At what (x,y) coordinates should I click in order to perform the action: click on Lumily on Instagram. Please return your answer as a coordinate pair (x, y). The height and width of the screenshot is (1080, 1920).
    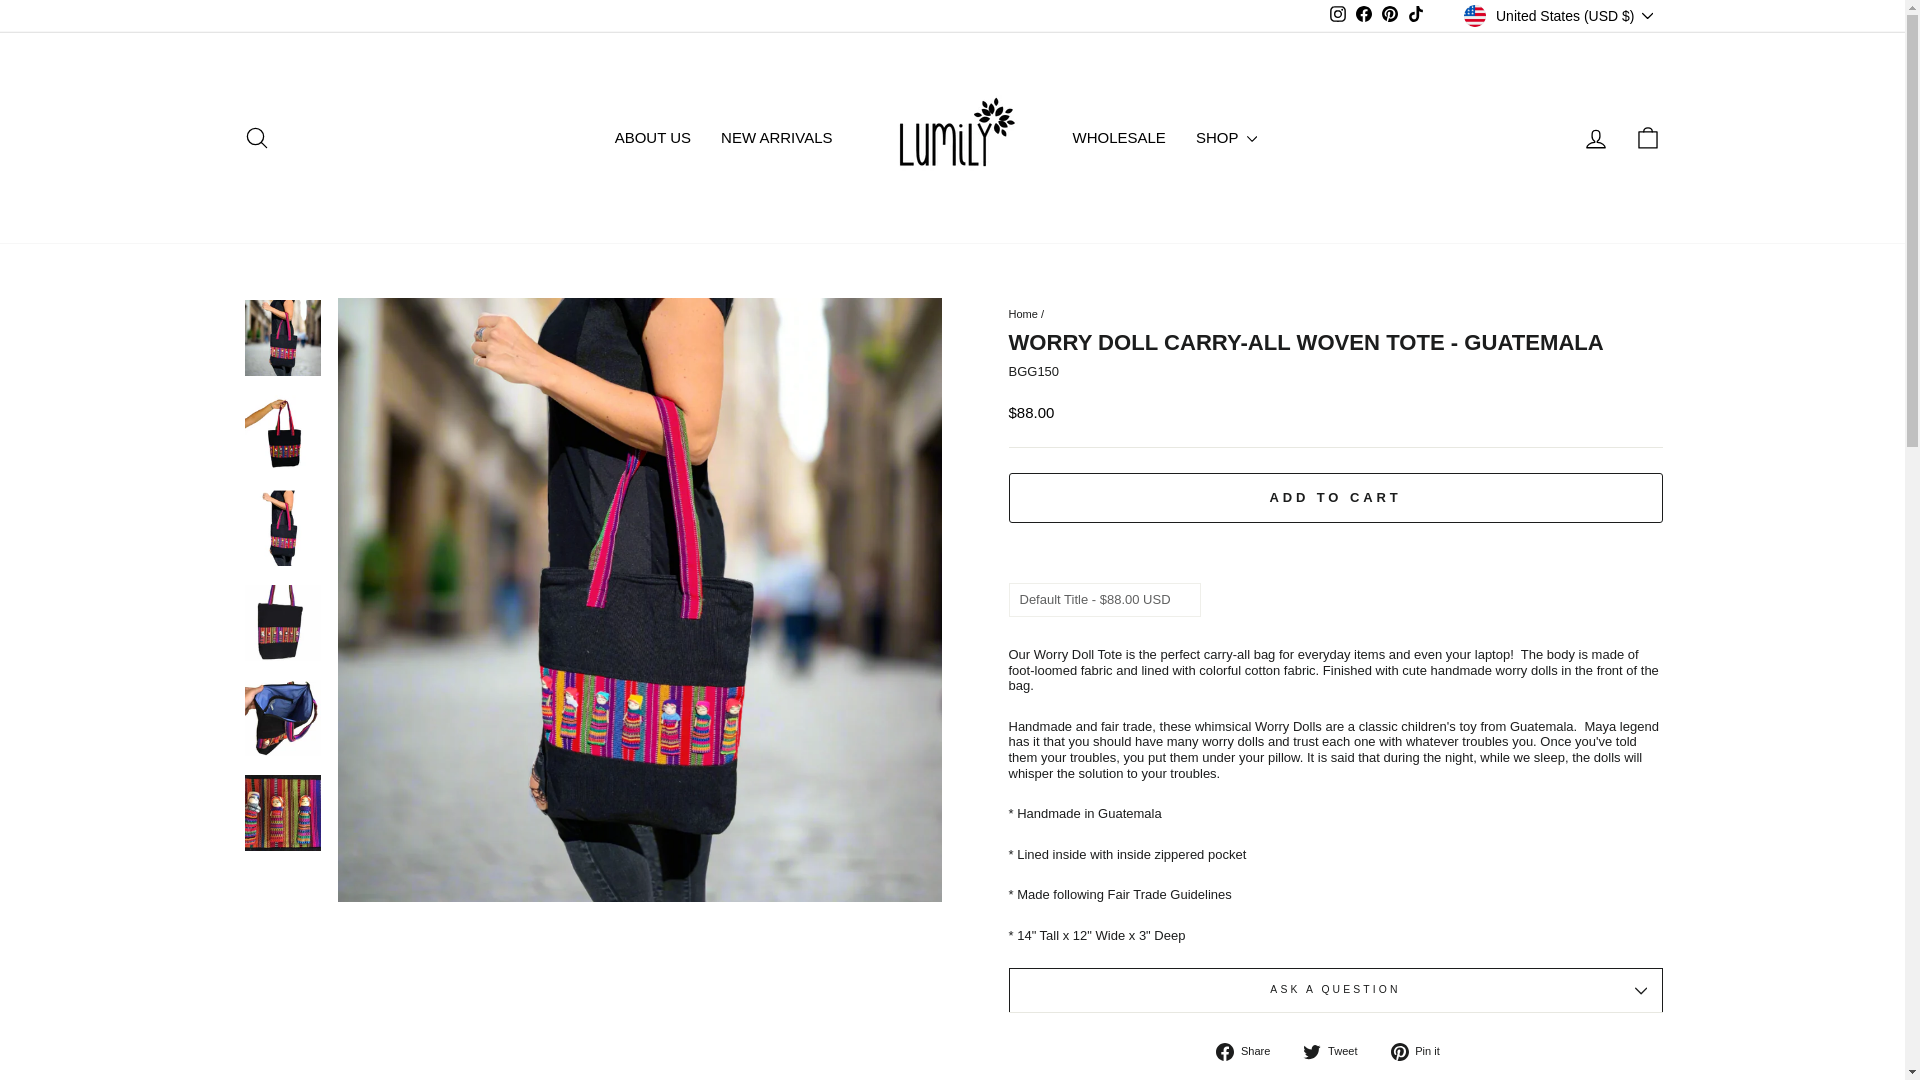
    Looking at the image, I should click on (1338, 16).